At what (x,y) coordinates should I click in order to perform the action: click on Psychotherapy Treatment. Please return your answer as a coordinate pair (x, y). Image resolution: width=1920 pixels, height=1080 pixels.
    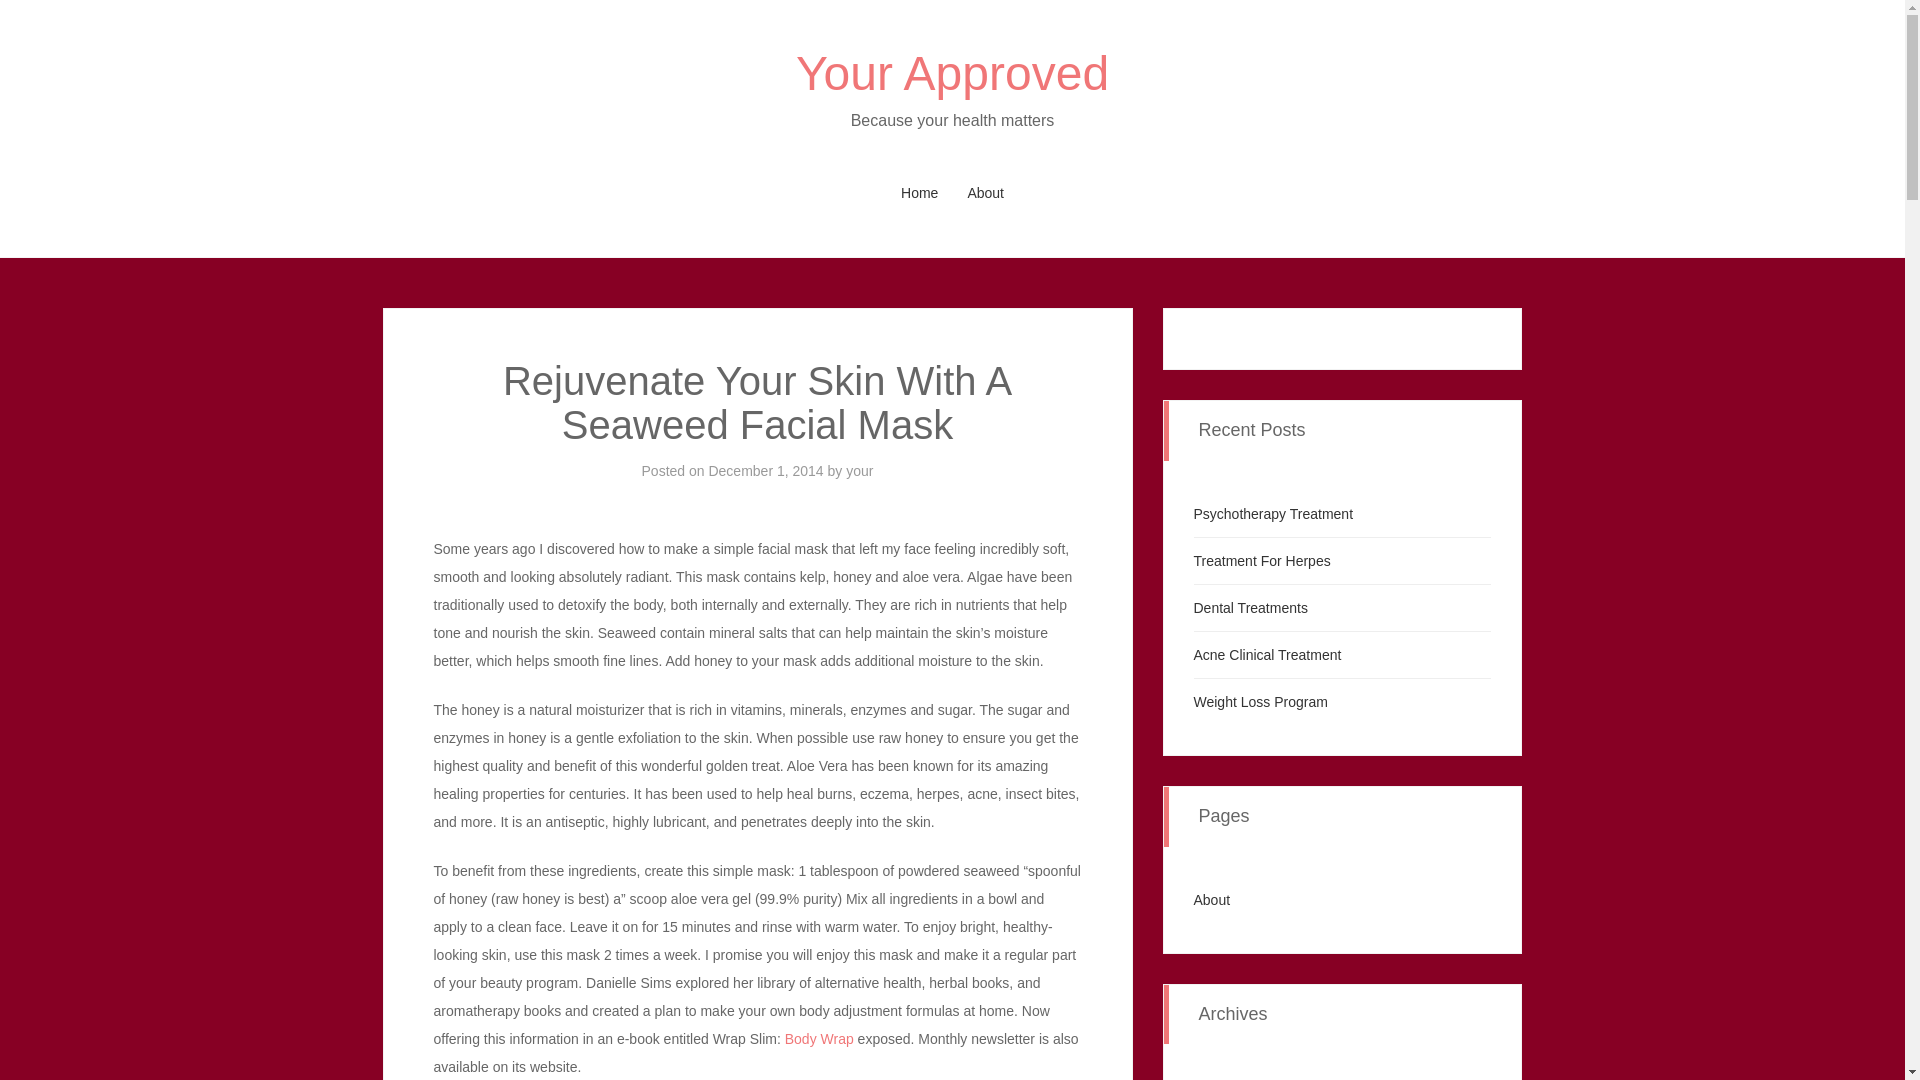
    Looking at the image, I should click on (1274, 514).